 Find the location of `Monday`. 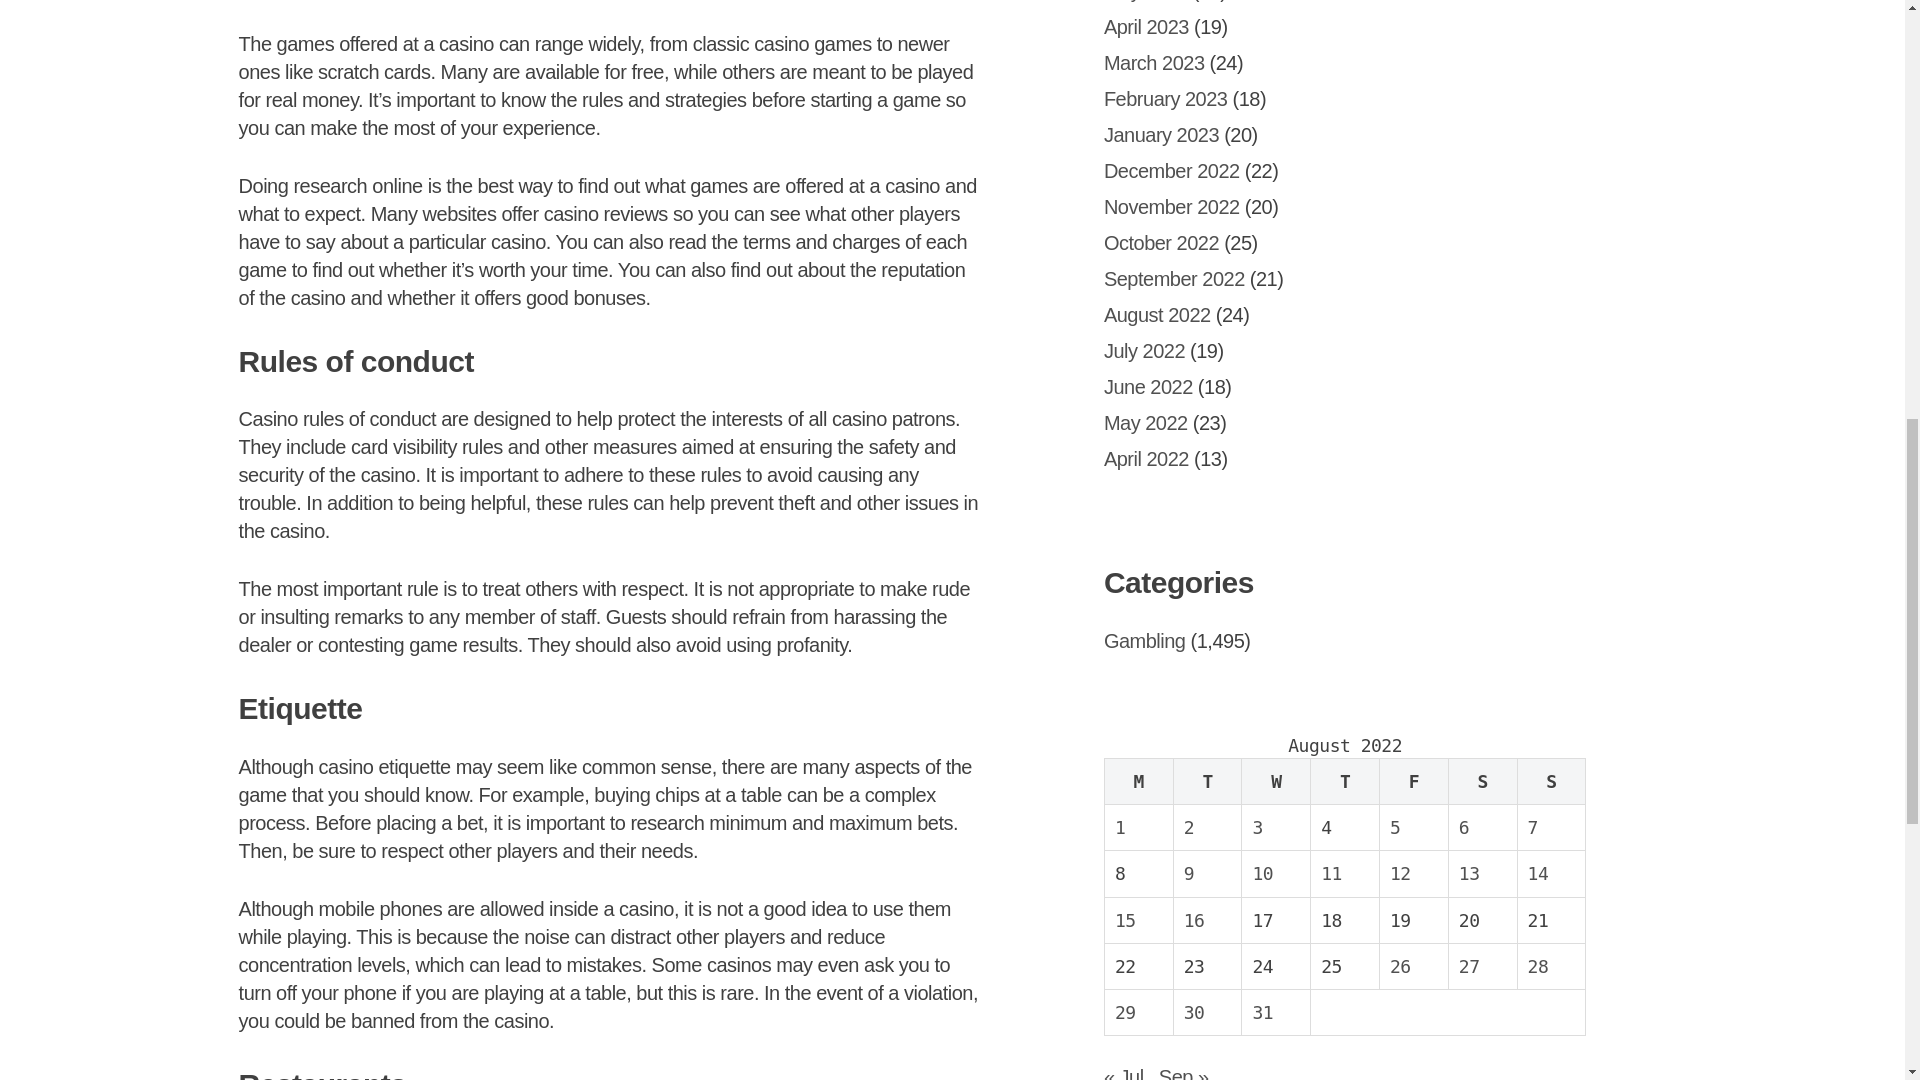

Monday is located at coordinates (1138, 780).